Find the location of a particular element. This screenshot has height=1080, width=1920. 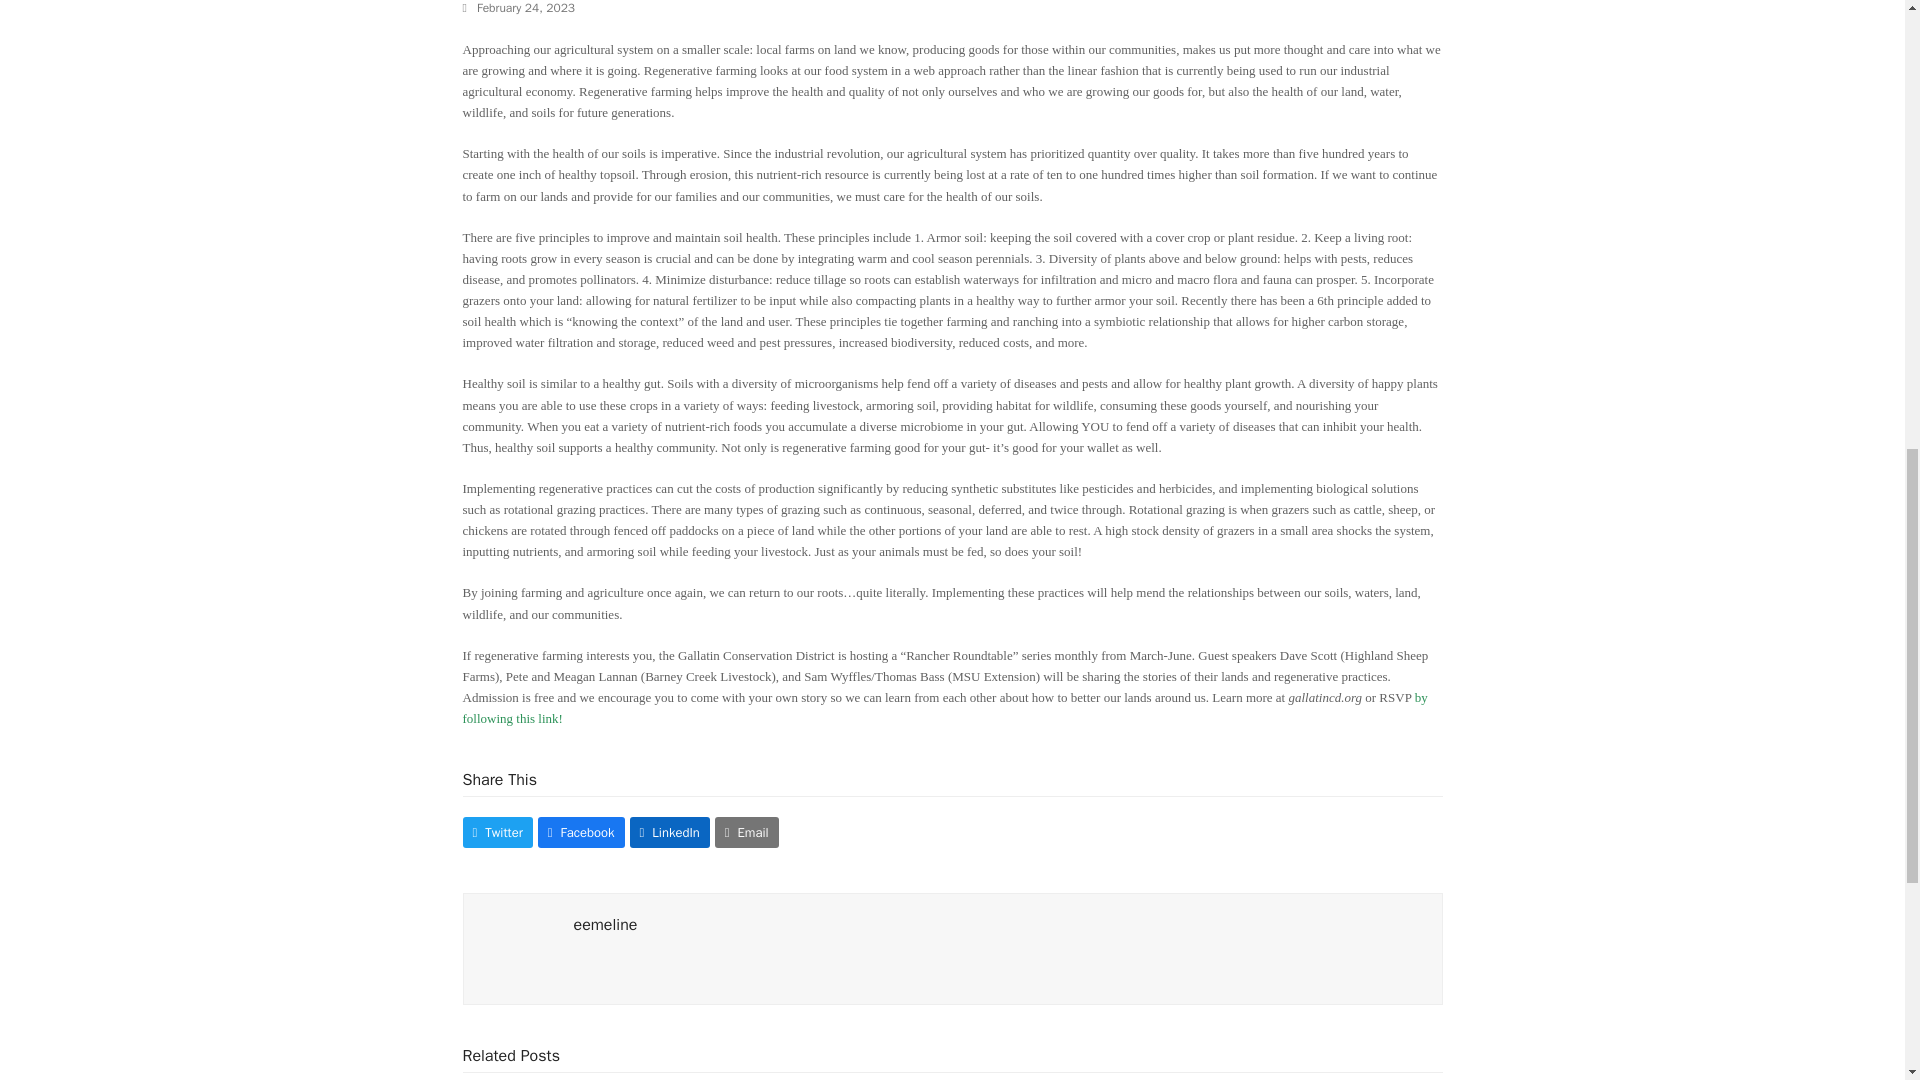

Visit Author Page is located at coordinates (606, 924).